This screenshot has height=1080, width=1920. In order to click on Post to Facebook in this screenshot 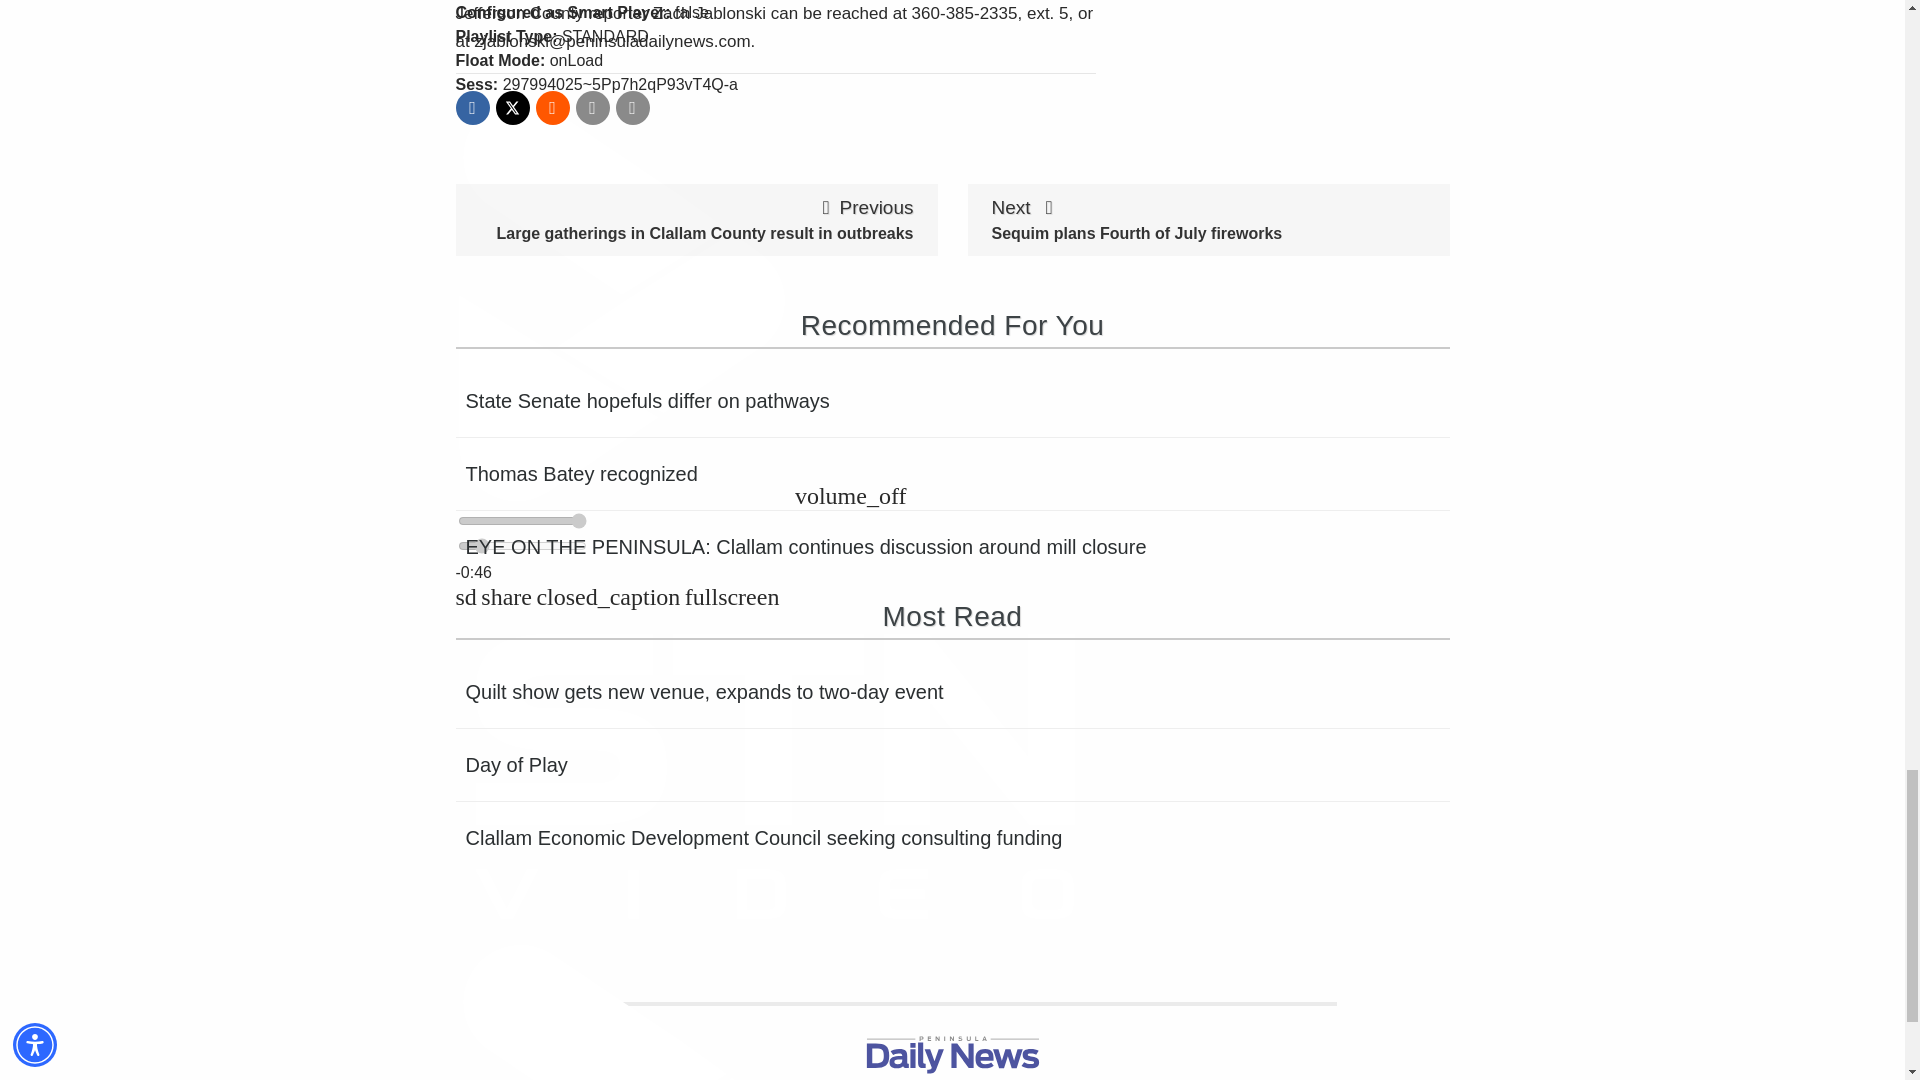, I will do `click(472, 108)`.